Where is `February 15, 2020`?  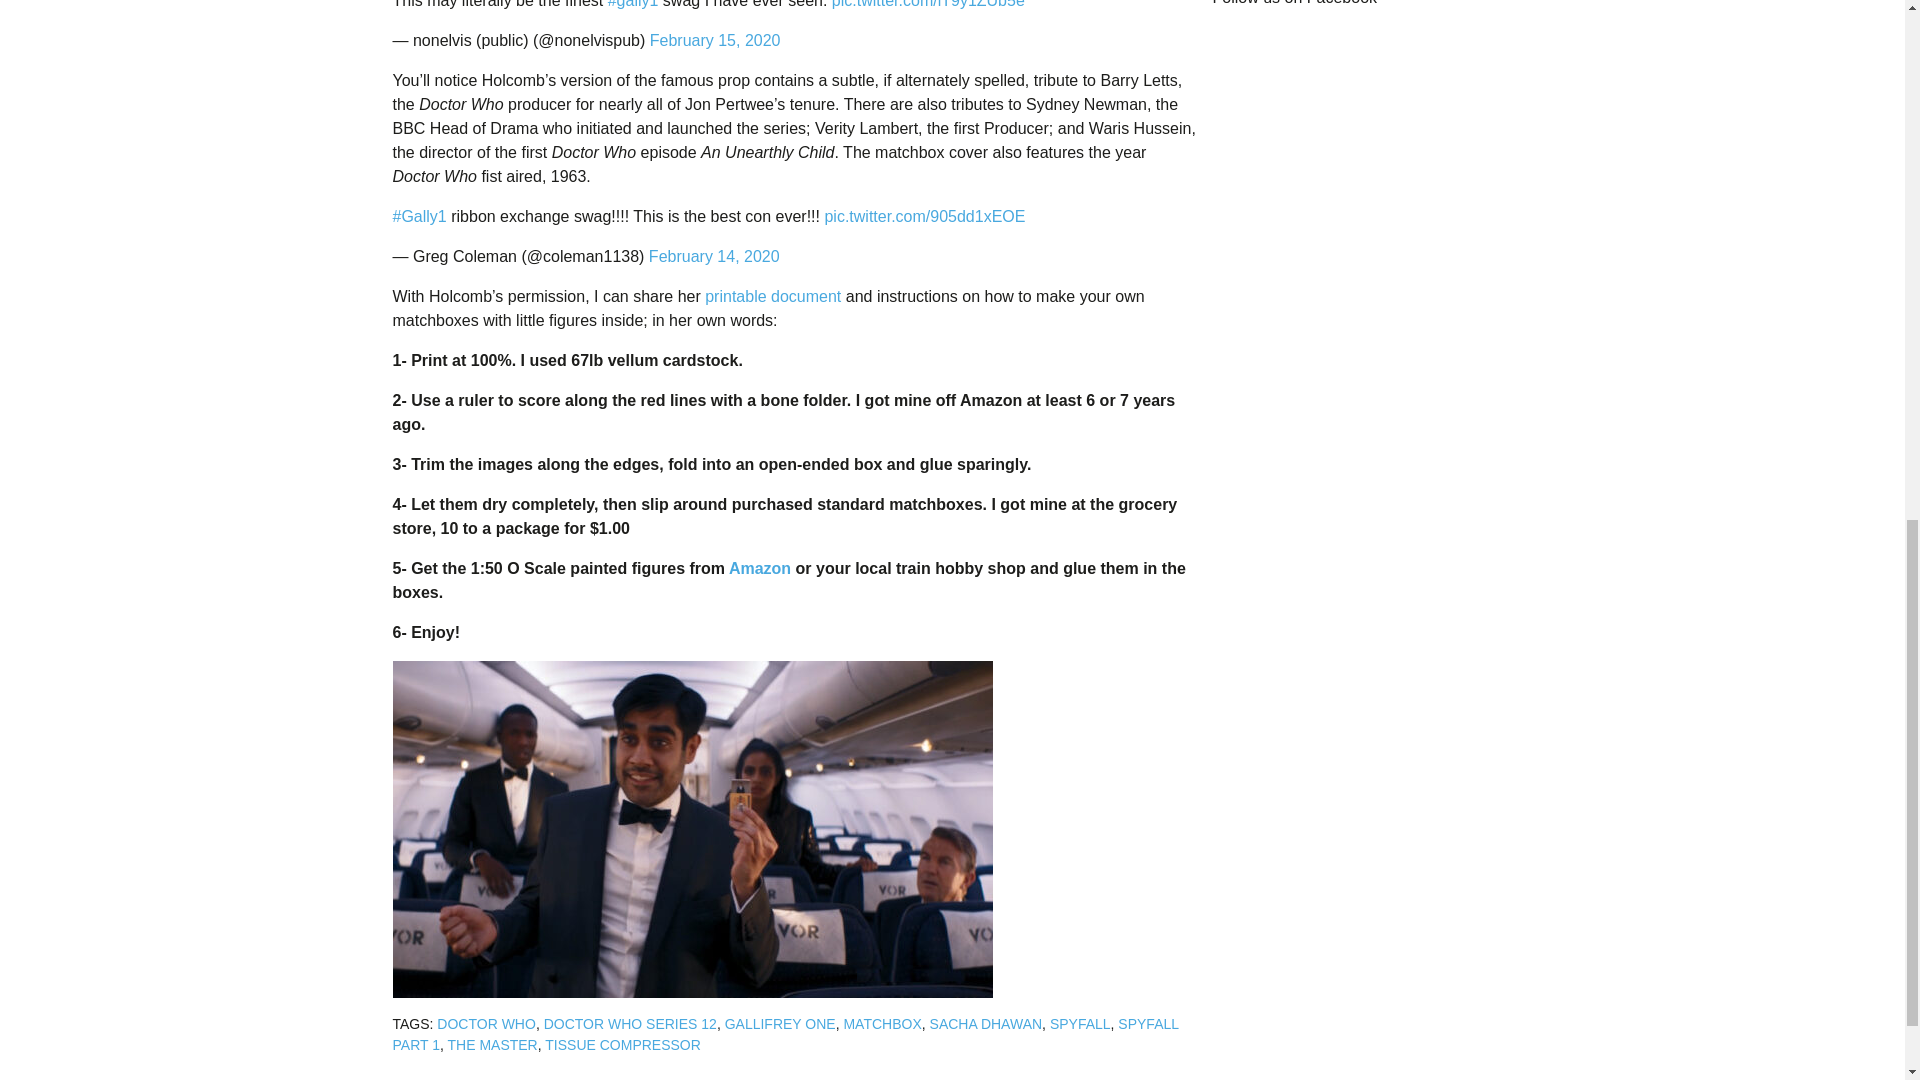 February 15, 2020 is located at coordinates (716, 40).